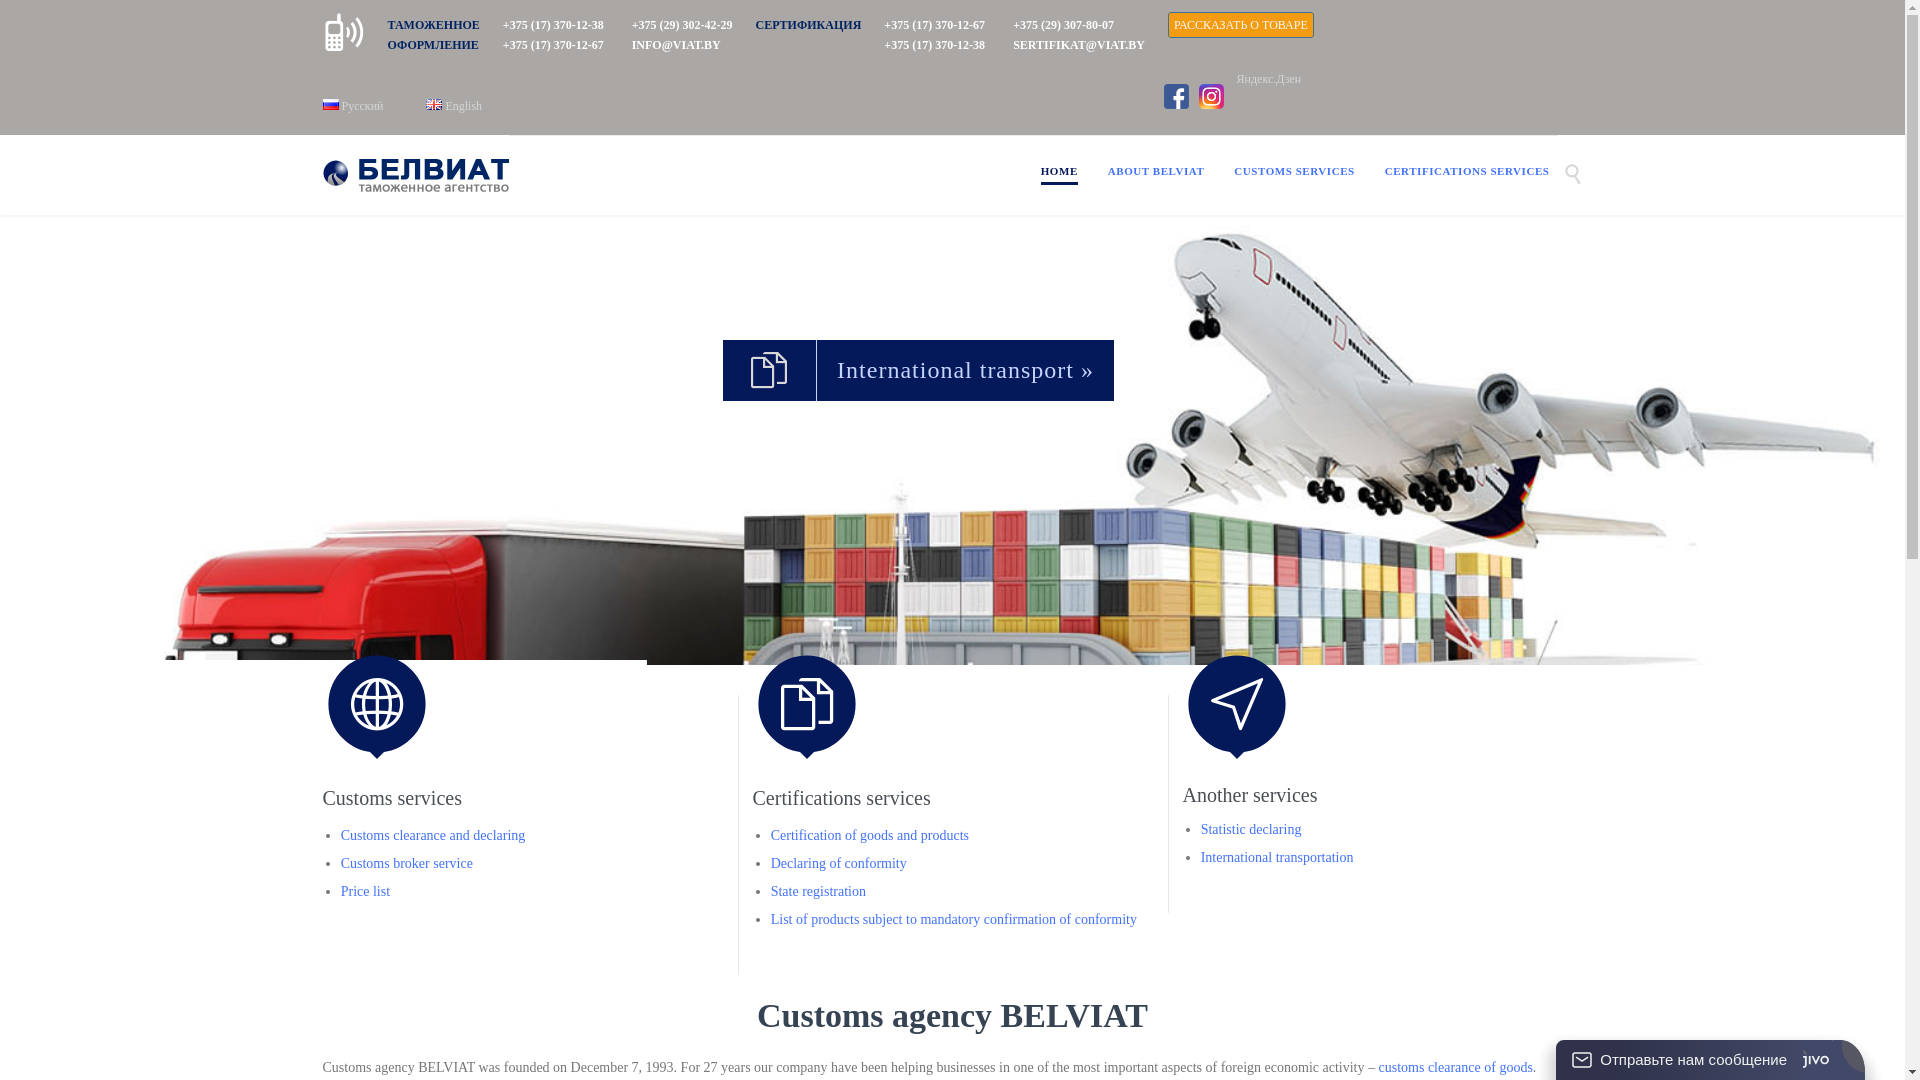 This screenshot has height=1080, width=1920. What do you see at coordinates (870, 836) in the screenshot?
I see `Certification of goods and products` at bounding box center [870, 836].